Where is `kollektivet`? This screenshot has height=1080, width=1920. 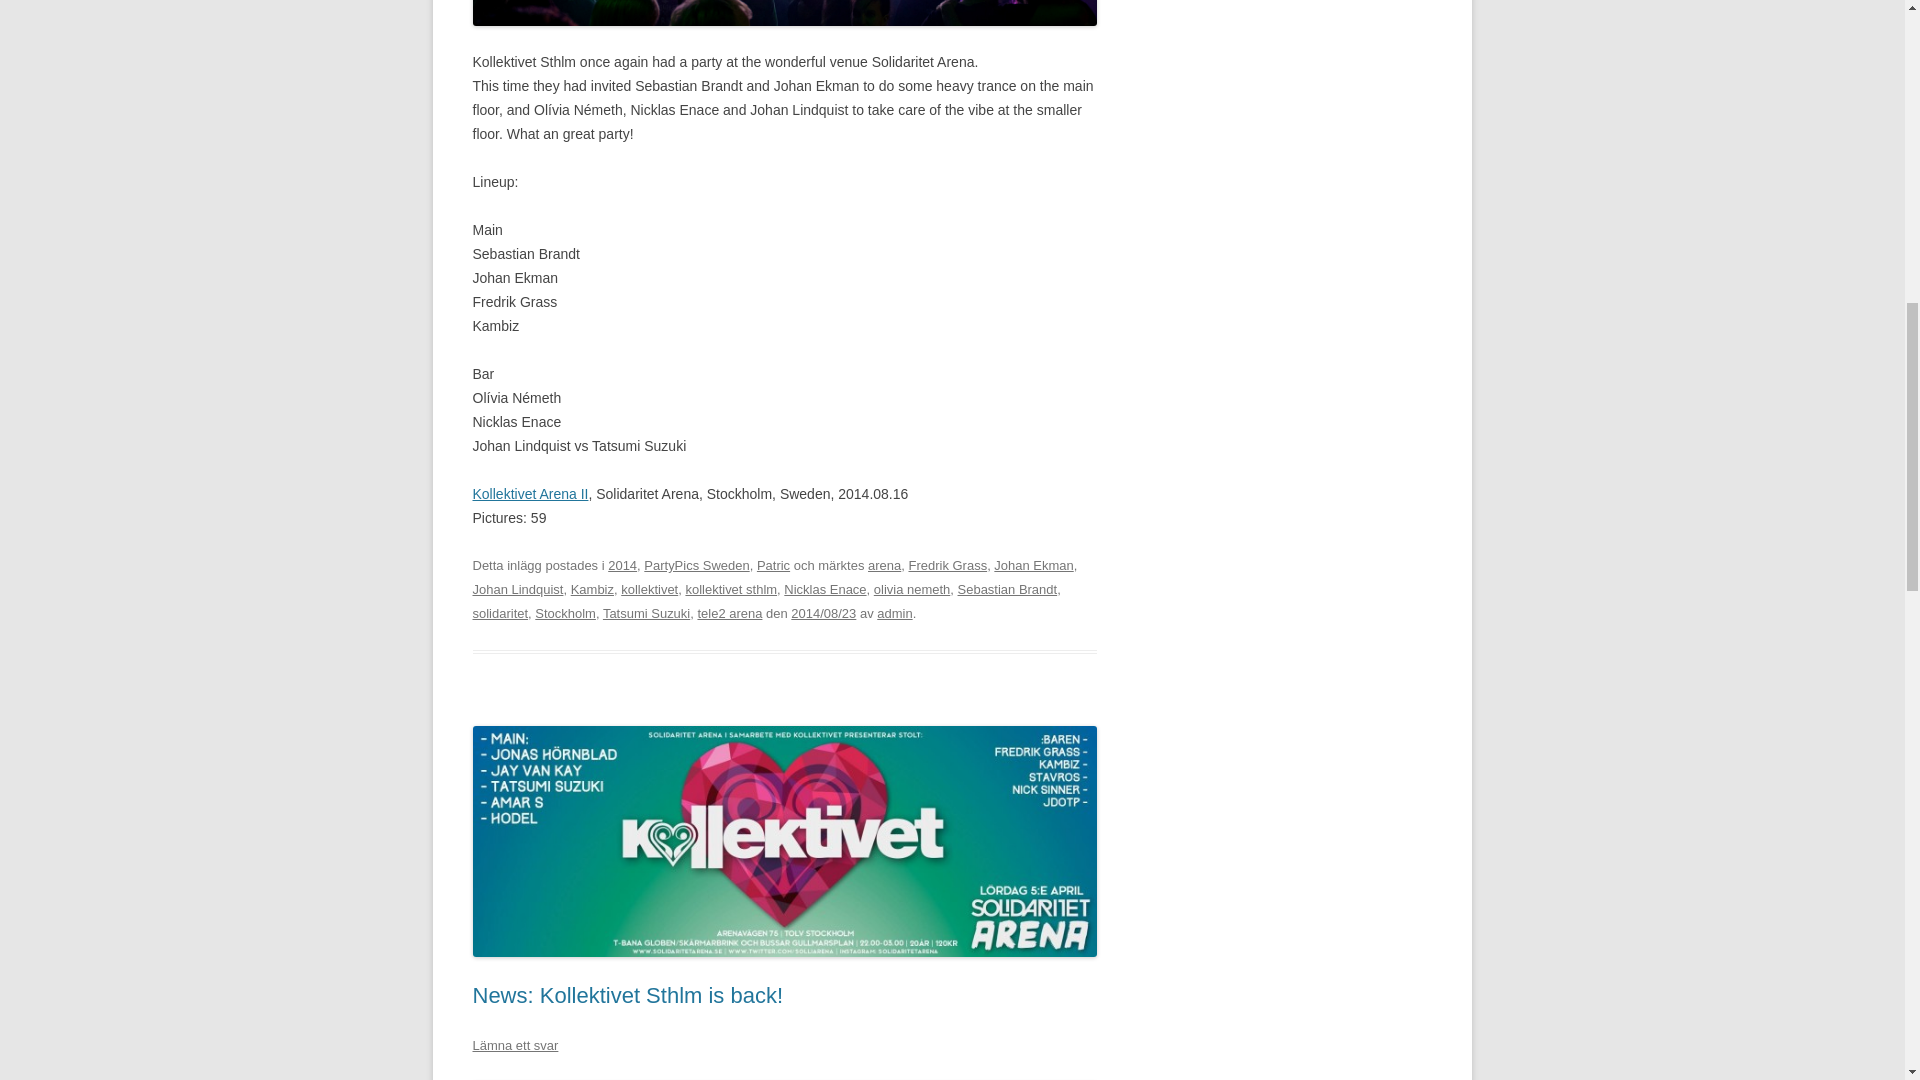
kollektivet is located at coordinates (648, 590).